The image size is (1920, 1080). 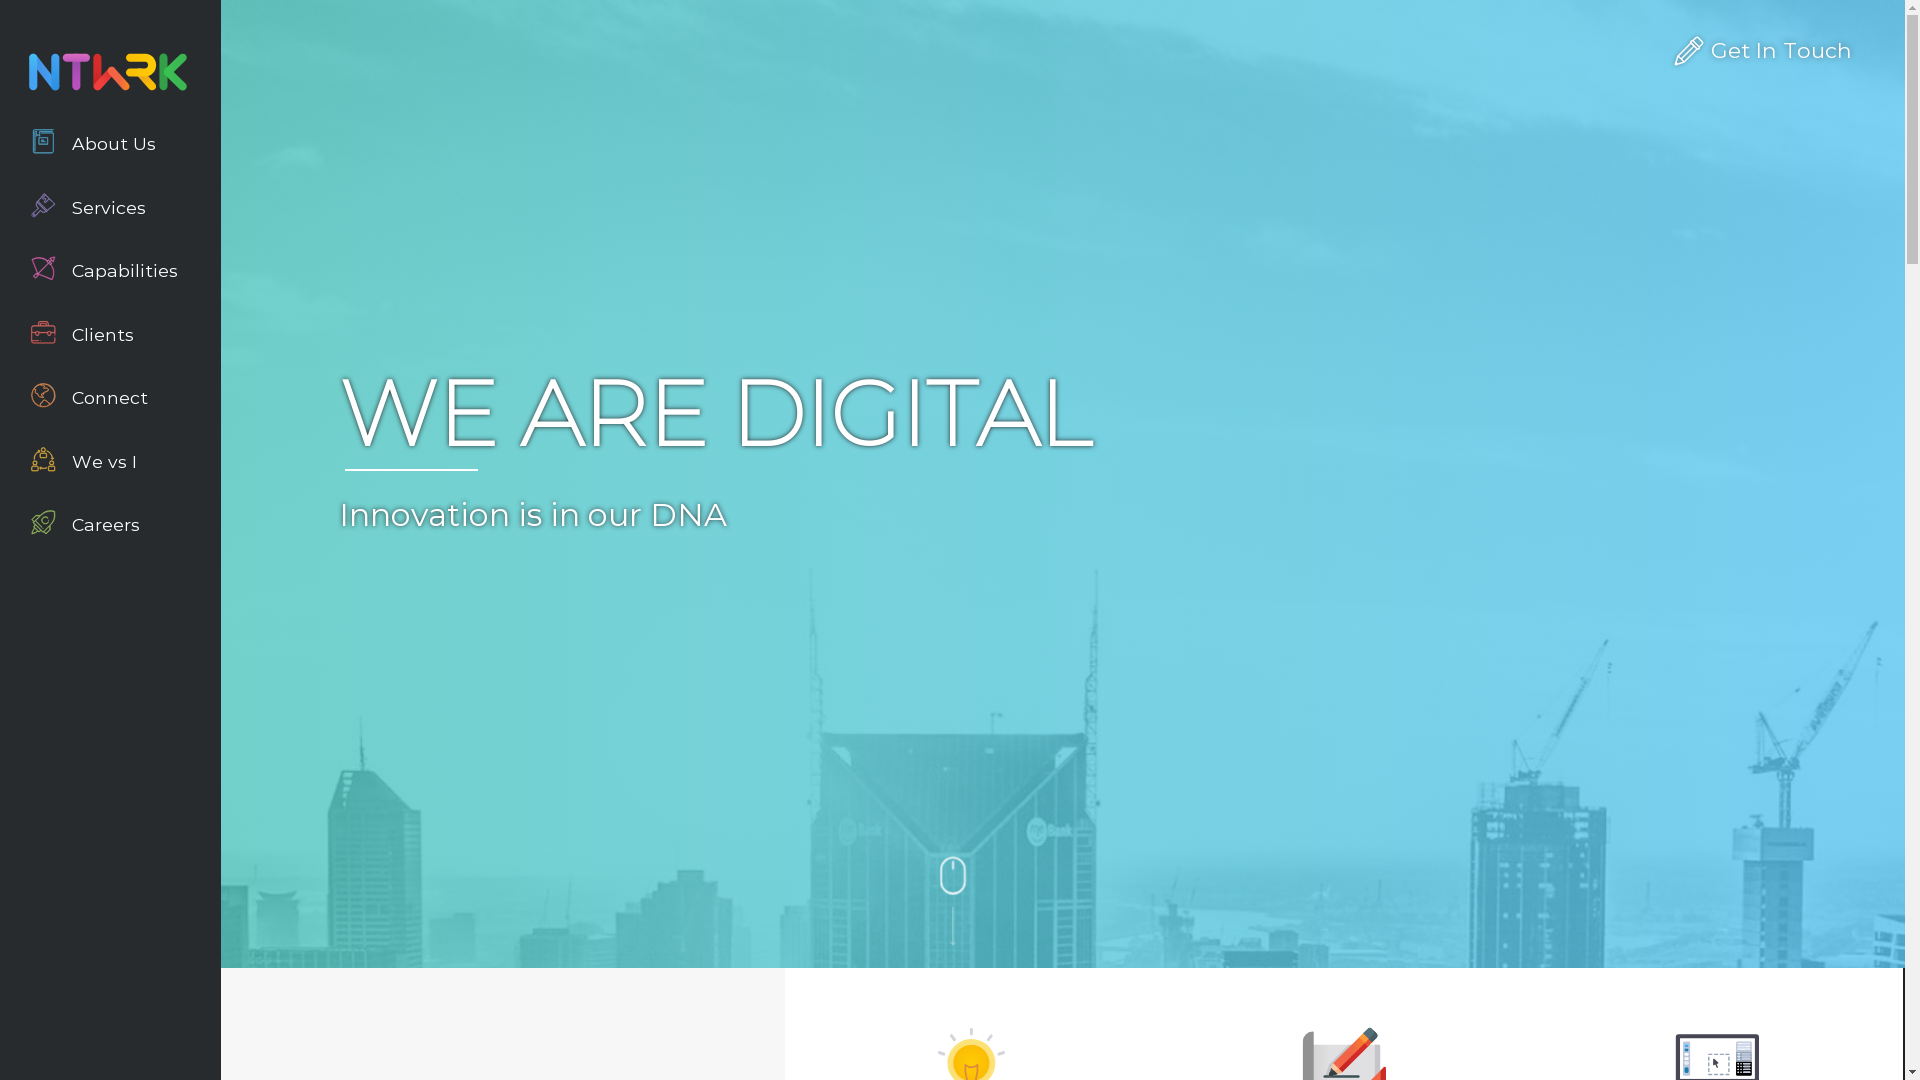 What do you see at coordinates (110, 270) in the screenshot?
I see `Capabilities` at bounding box center [110, 270].